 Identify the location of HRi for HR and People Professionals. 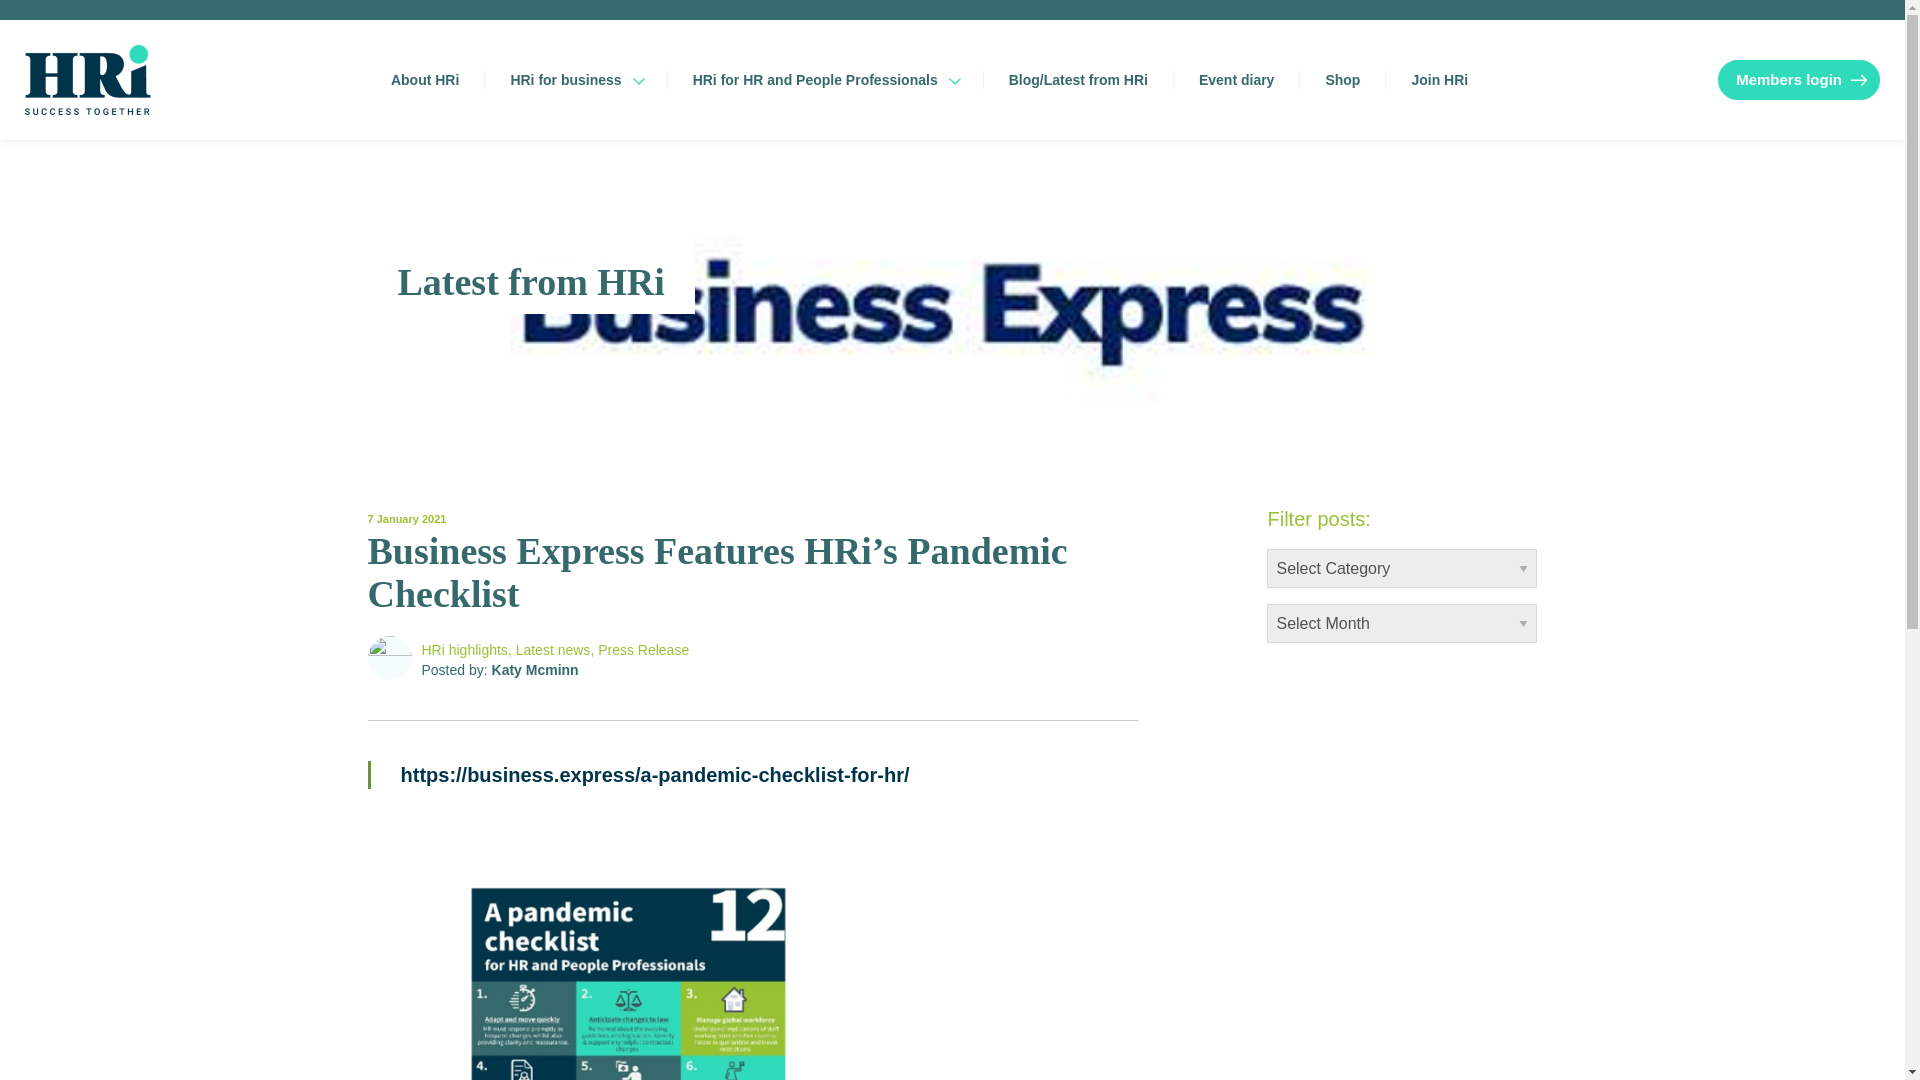
(814, 80).